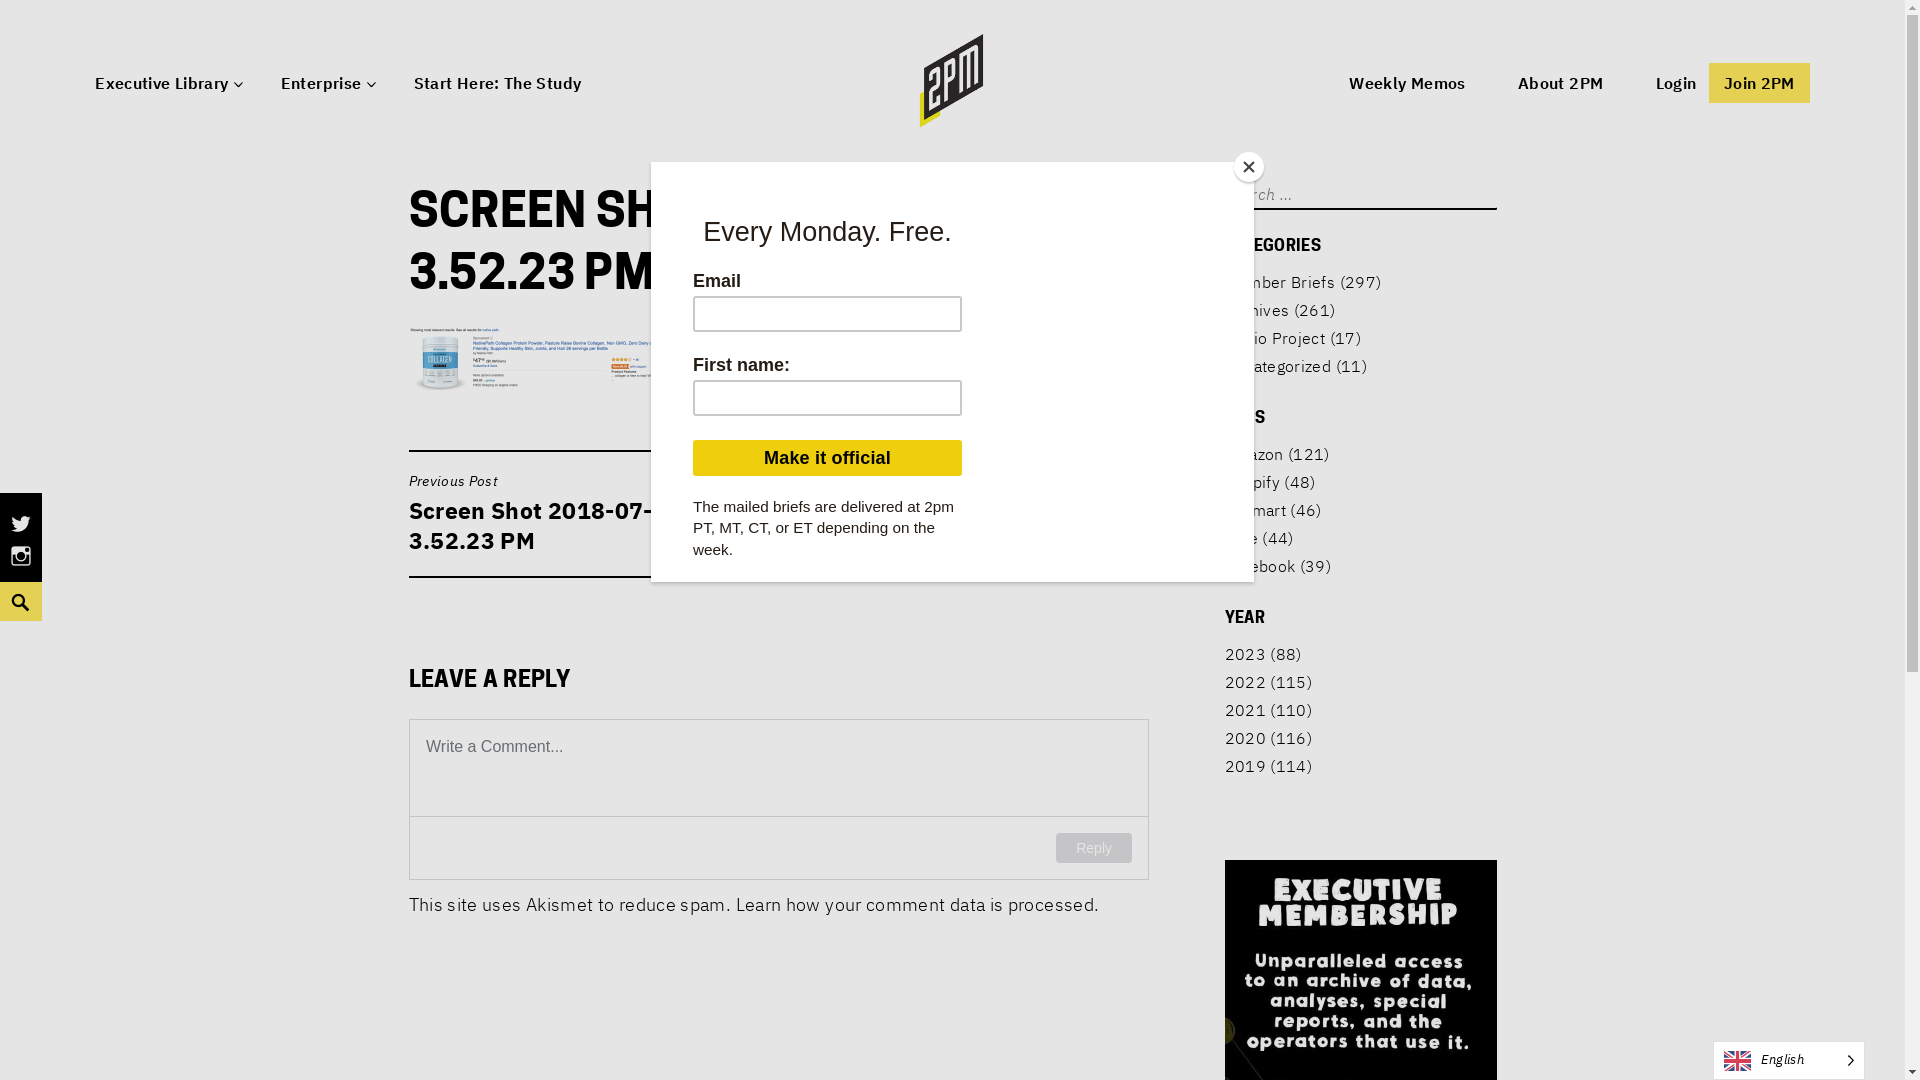 This screenshot has width=1920, height=1080. What do you see at coordinates (1270, 482) in the screenshot?
I see `Shopify (48)` at bounding box center [1270, 482].